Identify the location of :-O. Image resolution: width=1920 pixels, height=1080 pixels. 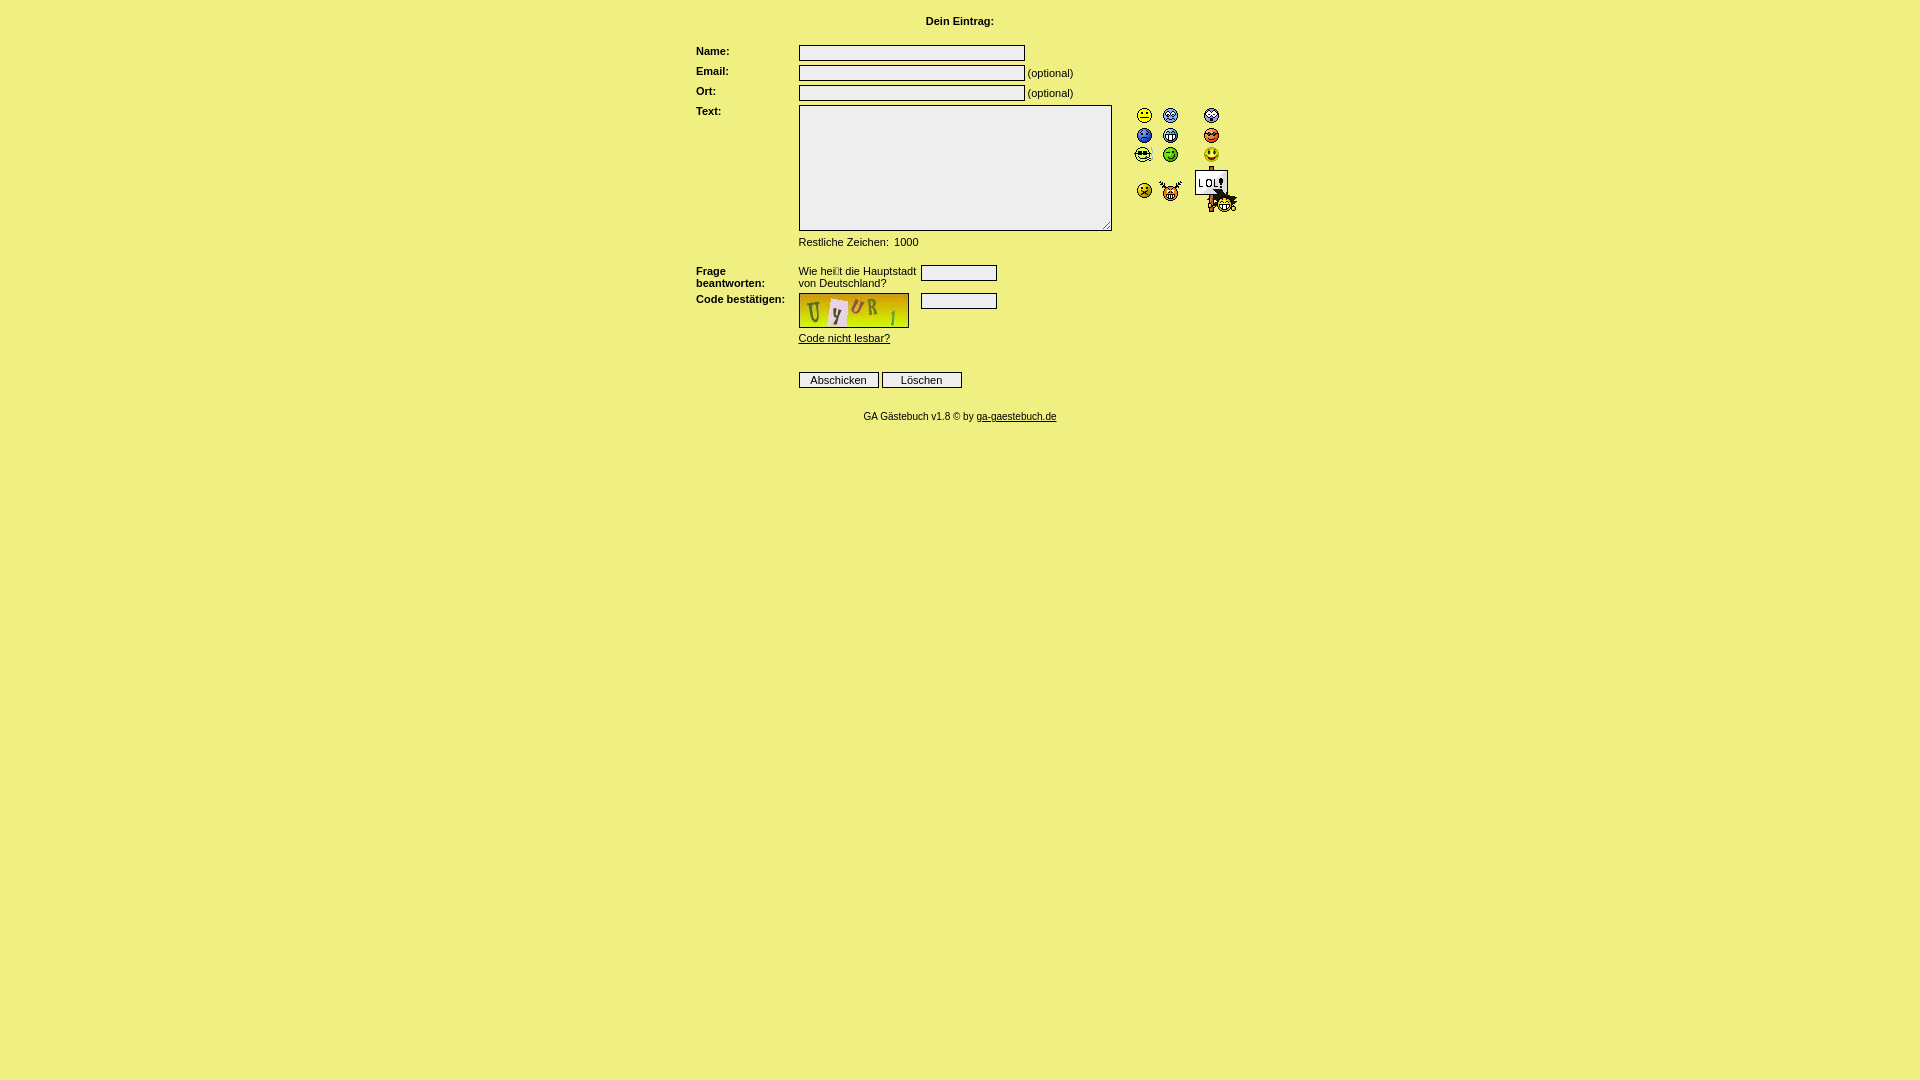
(1212, 116).